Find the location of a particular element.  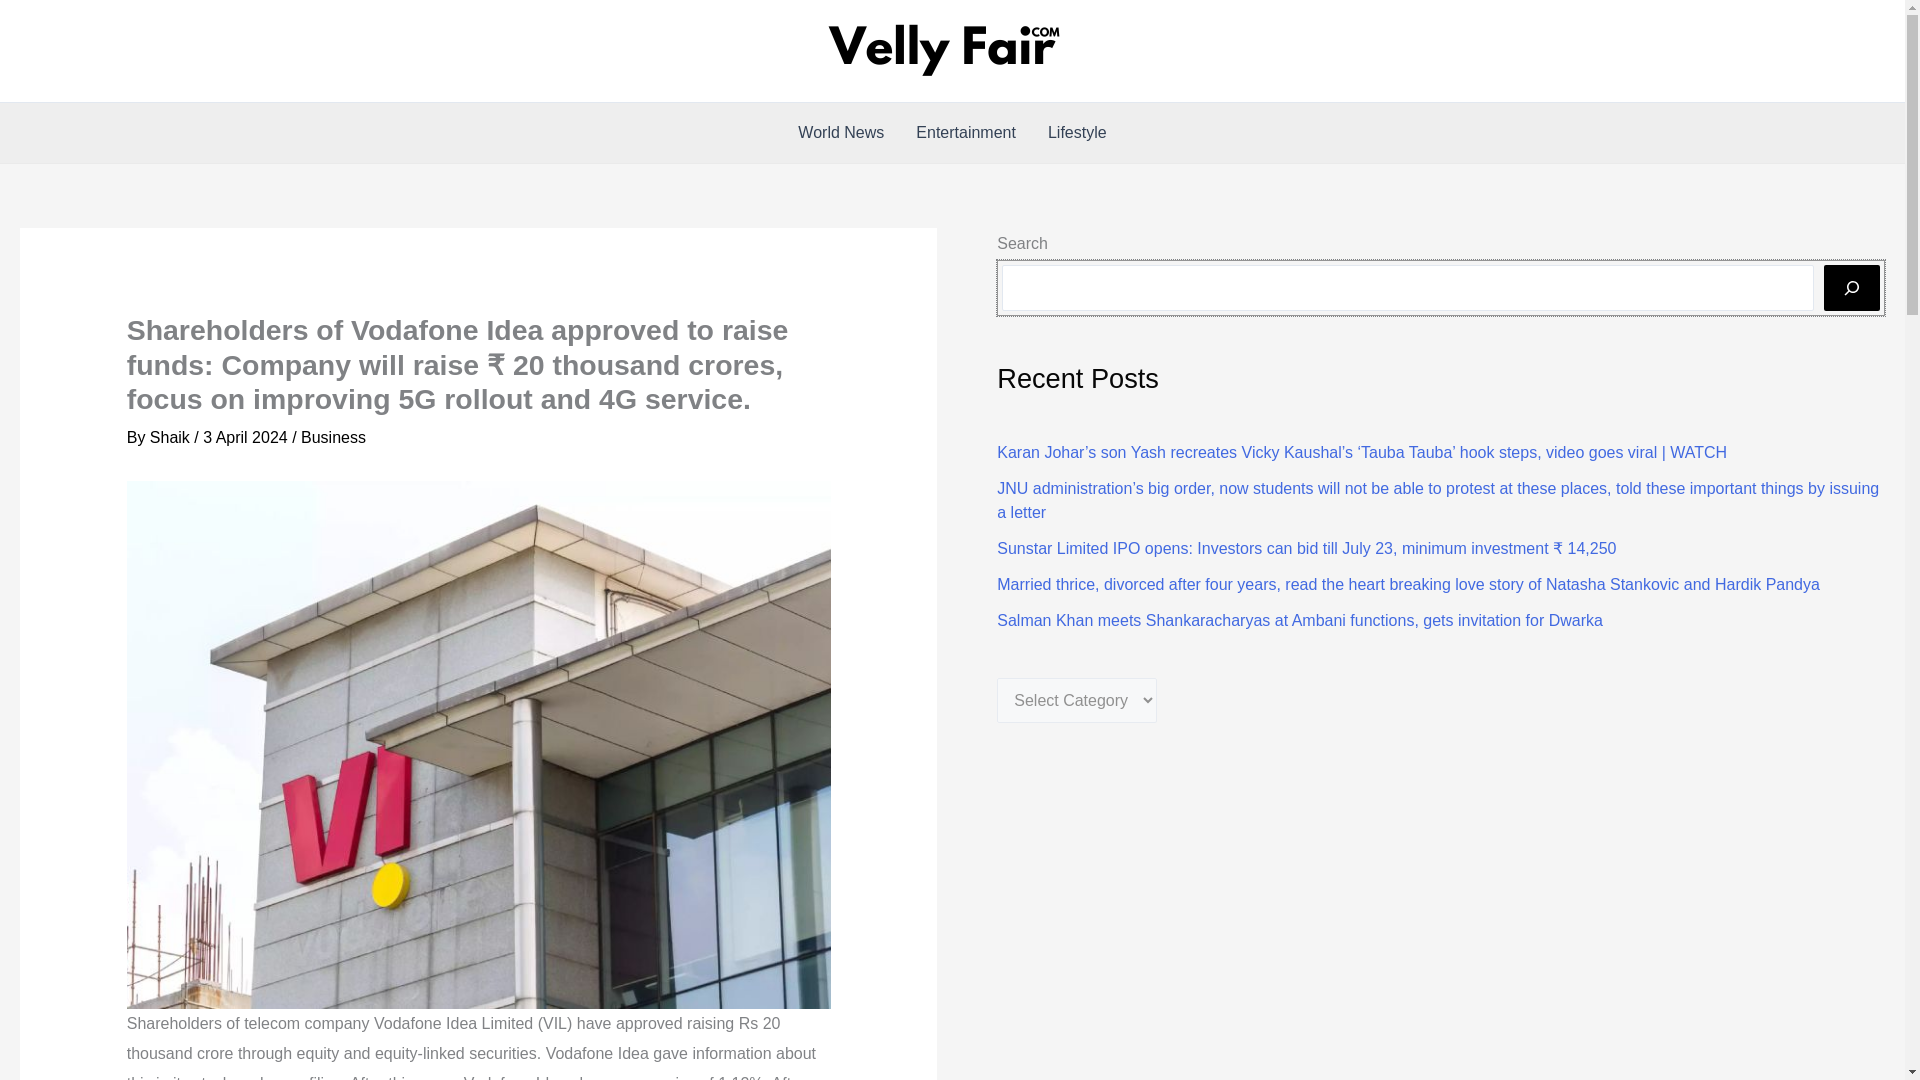

Business is located at coordinates (334, 437).